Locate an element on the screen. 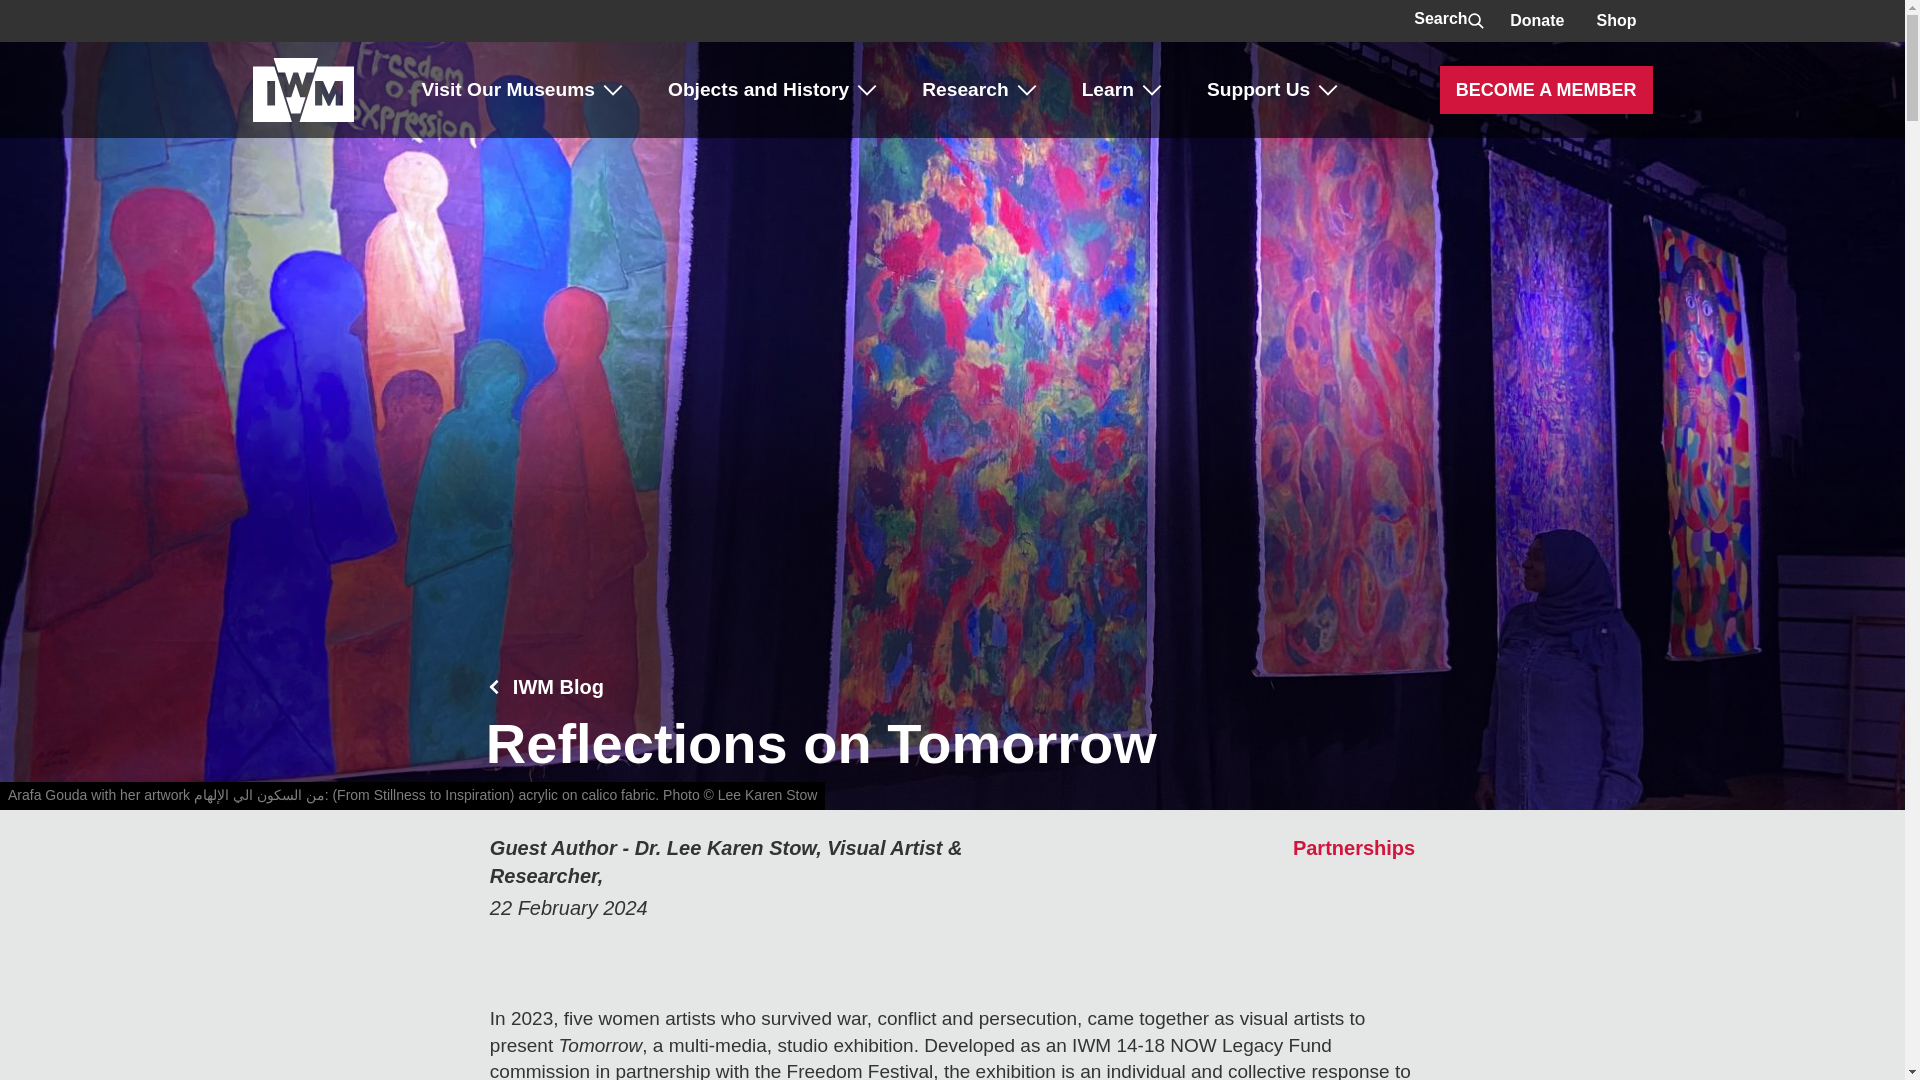 The image size is (1920, 1080). Donate is located at coordinates (1536, 21).